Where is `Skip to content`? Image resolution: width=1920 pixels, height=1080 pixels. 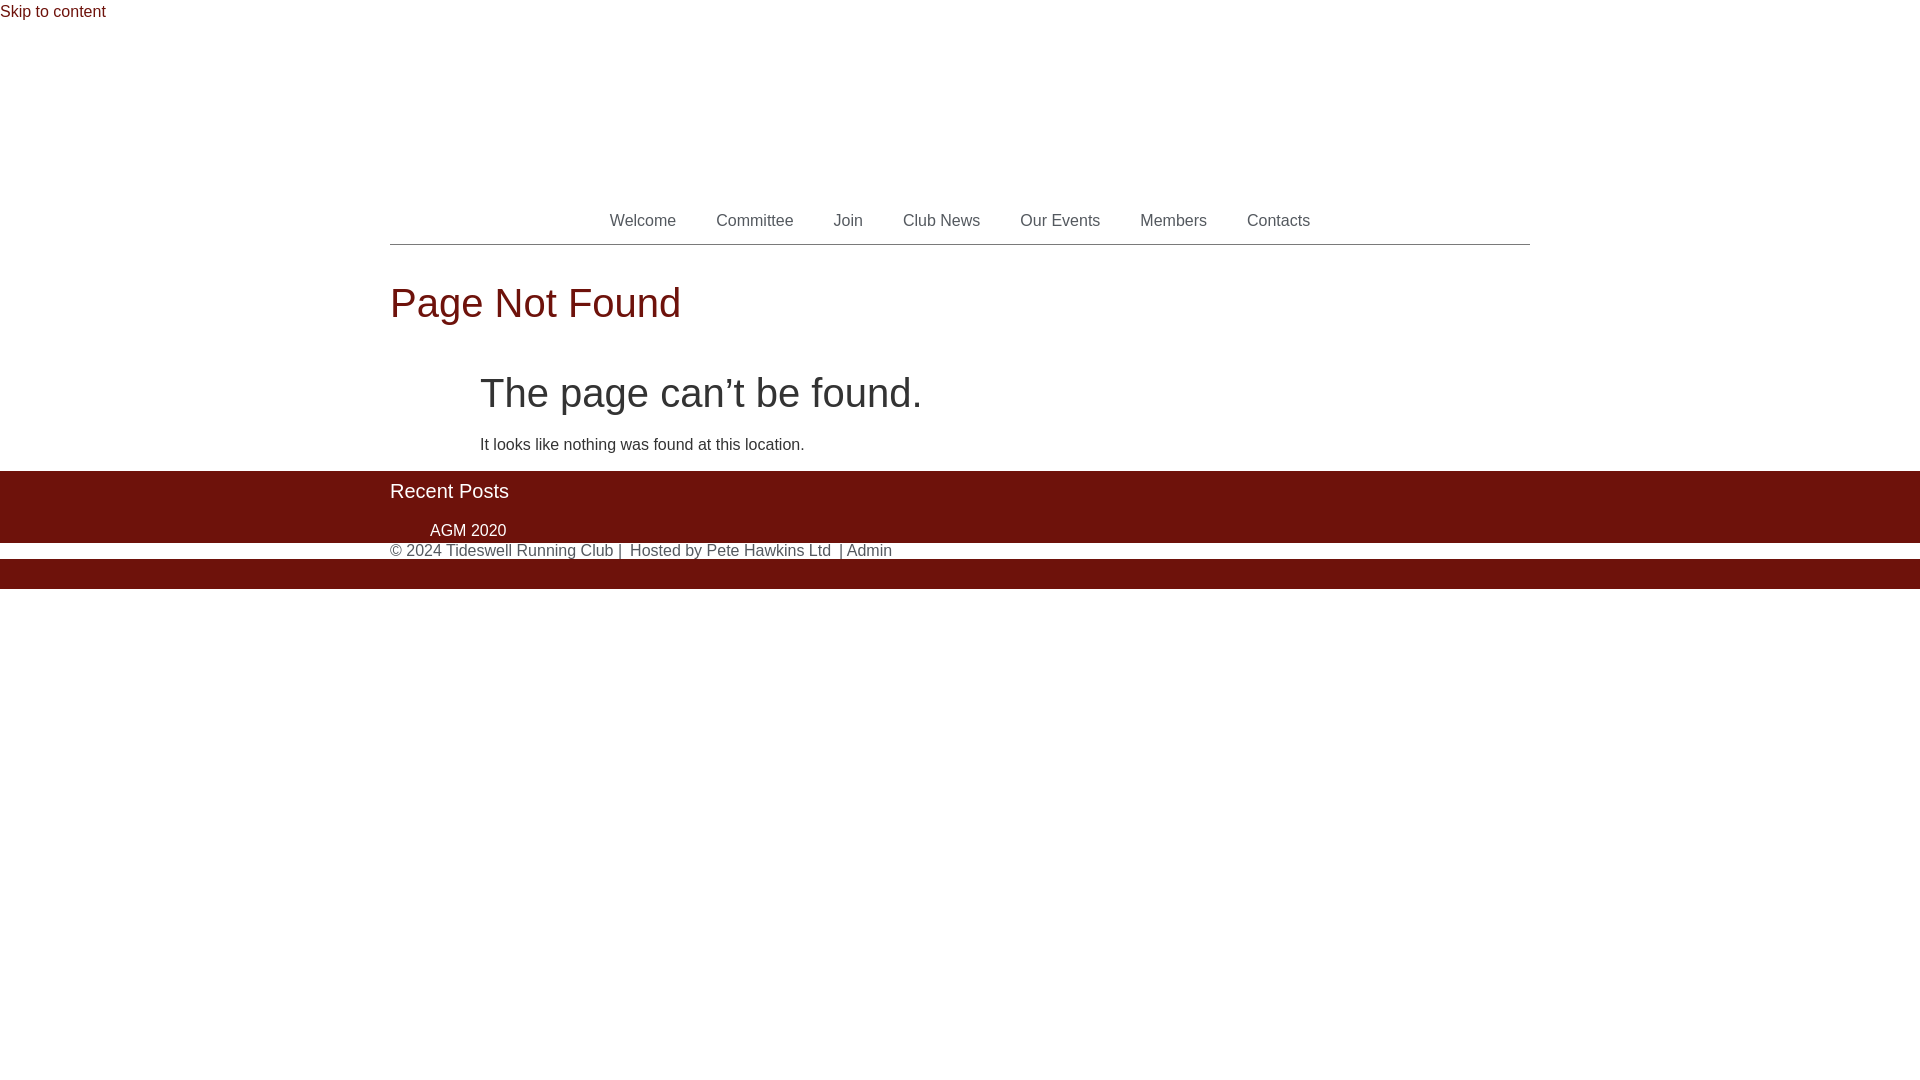
Skip to content is located at coordinates (52, 12).